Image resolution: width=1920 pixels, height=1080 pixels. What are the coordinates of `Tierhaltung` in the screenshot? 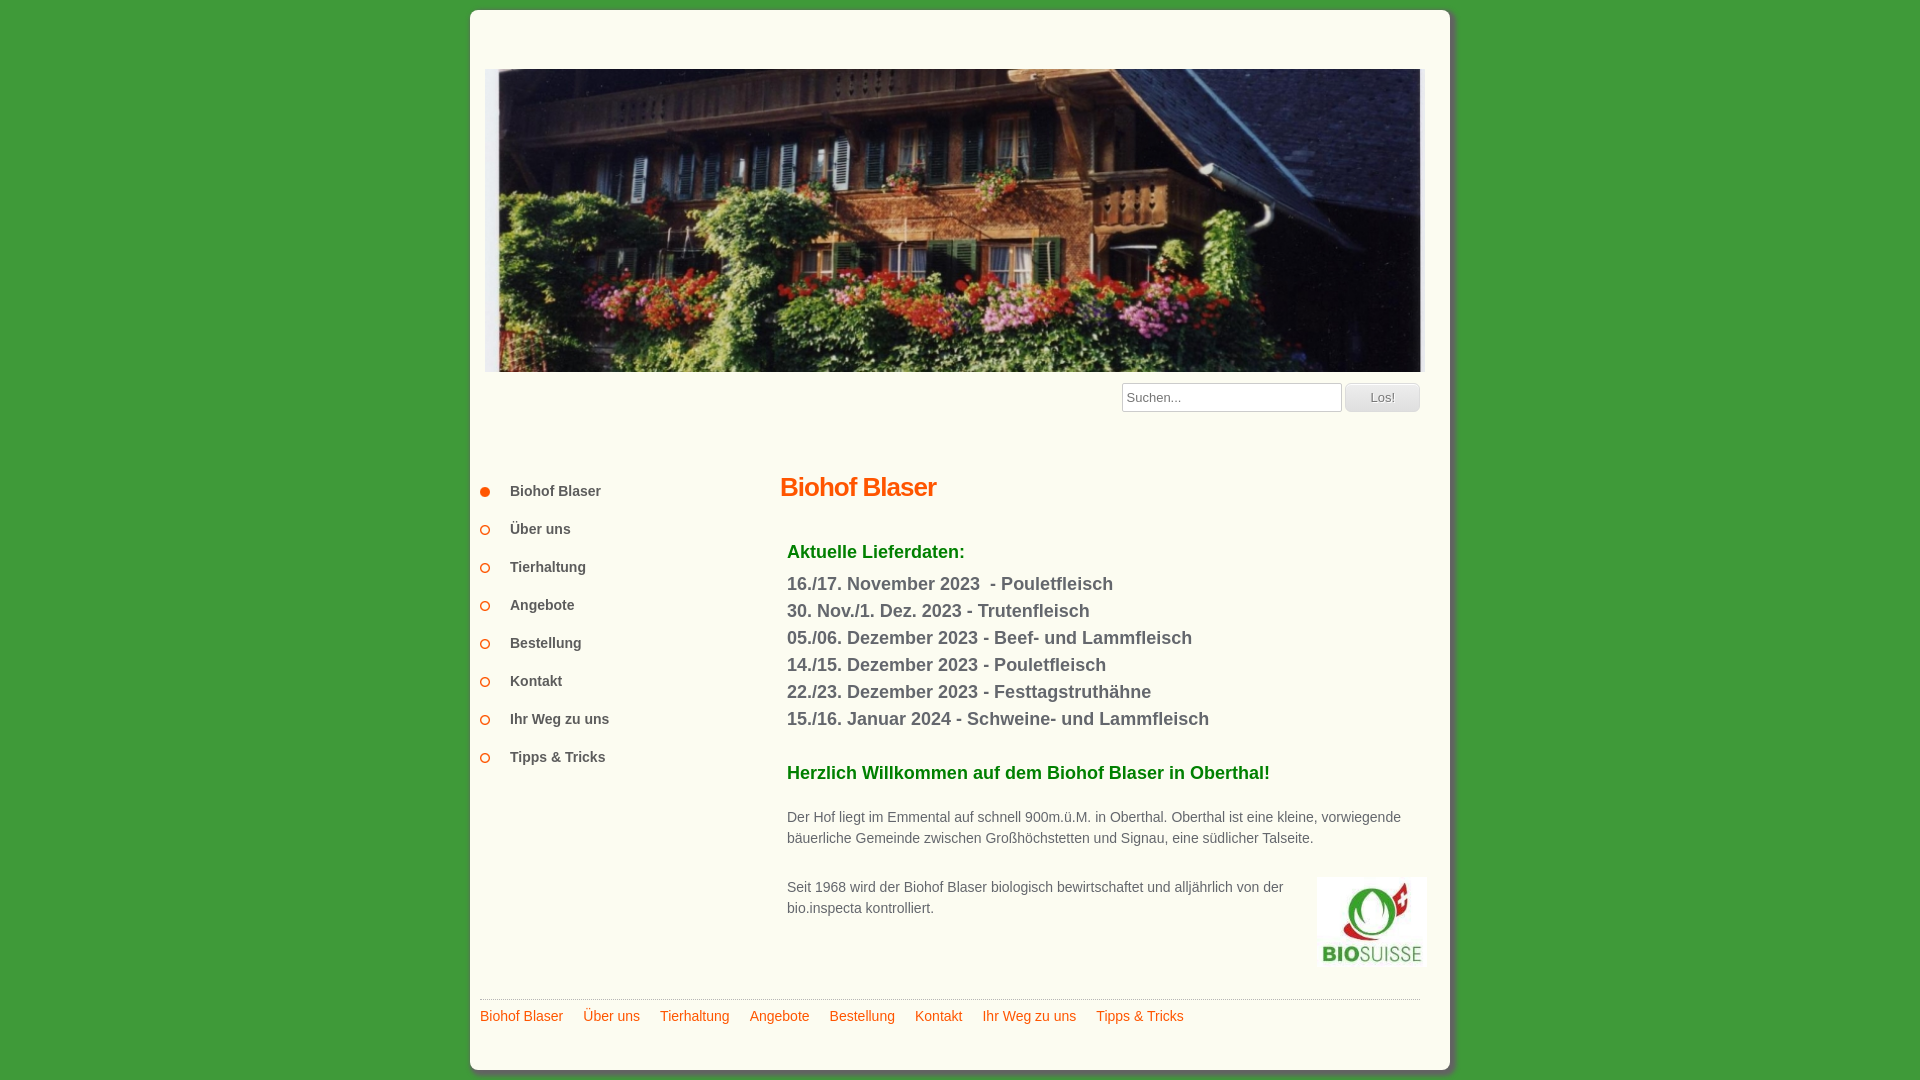 It's located at (695, 1016).